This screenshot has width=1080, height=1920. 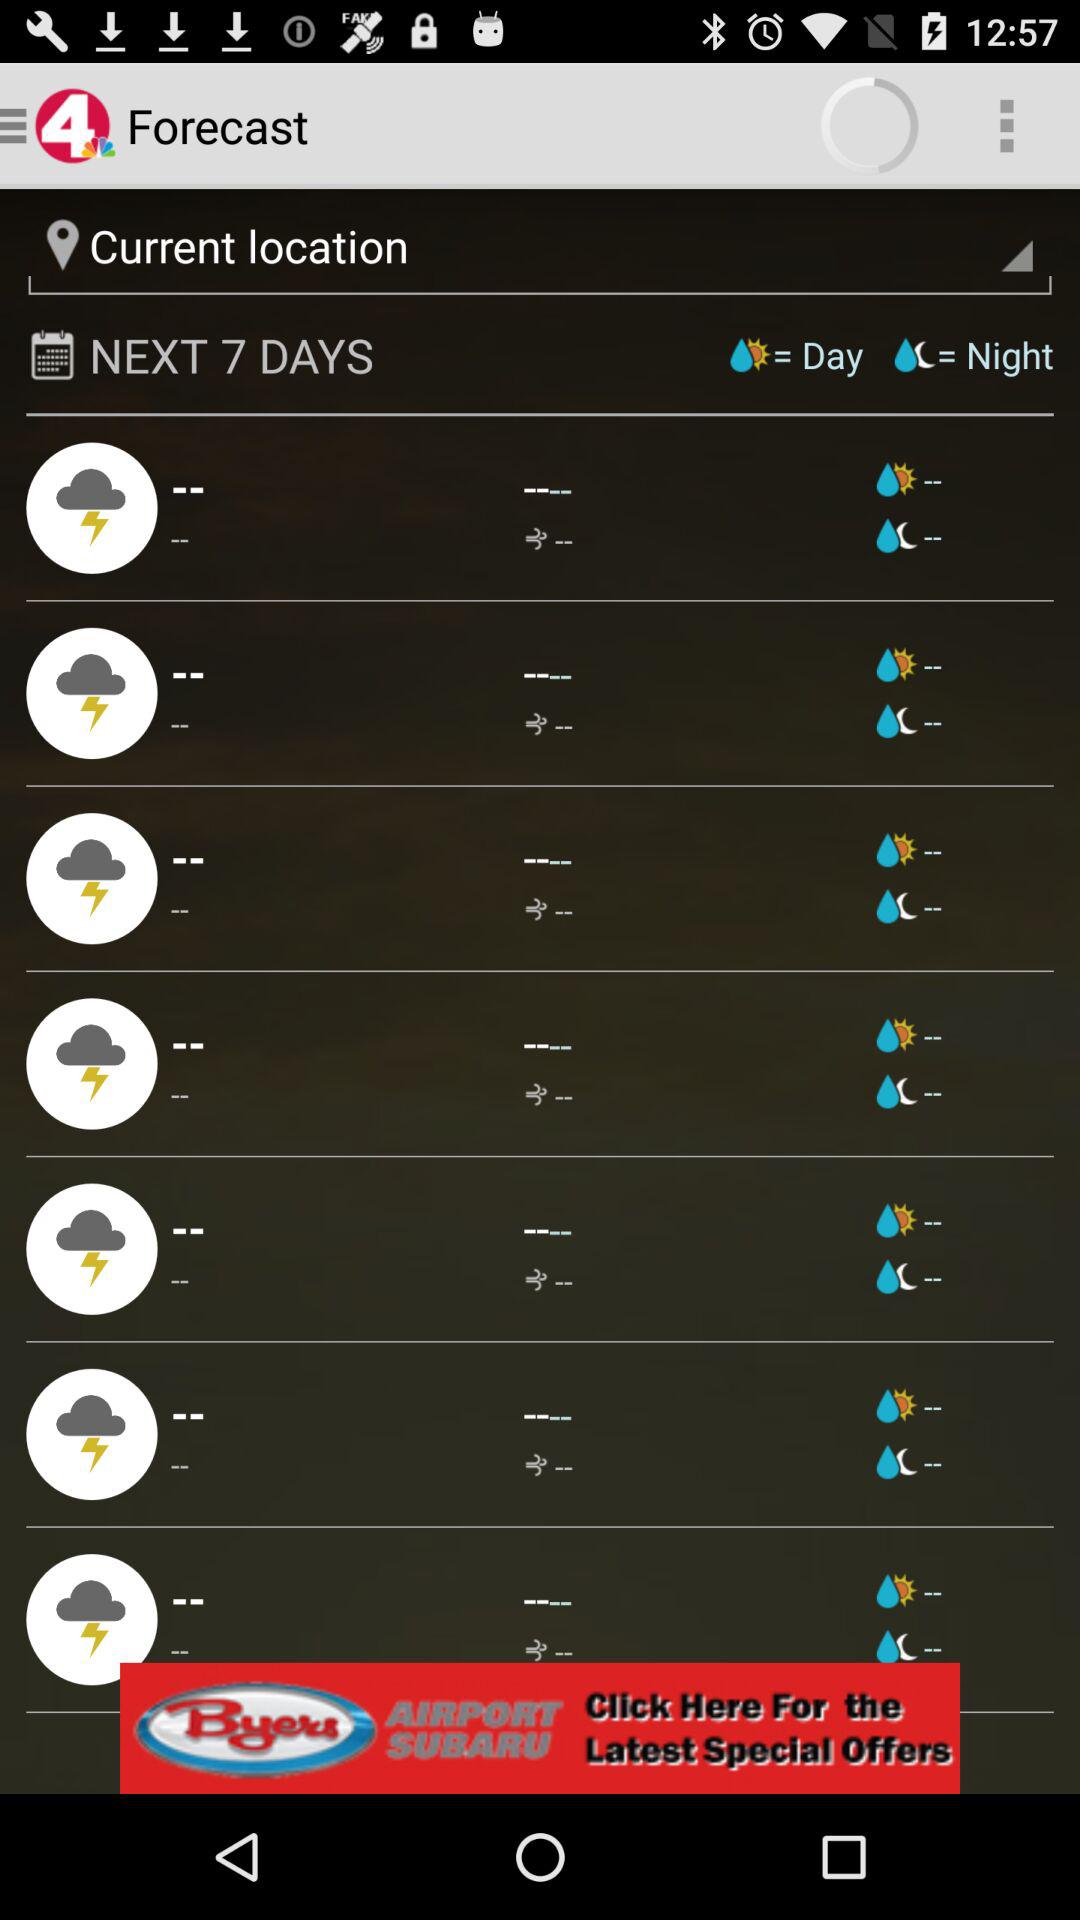 What do you see at coordinates (536, 486) in the screenshot?
I see `jump until the -- item` at bounding box center [536, 486].